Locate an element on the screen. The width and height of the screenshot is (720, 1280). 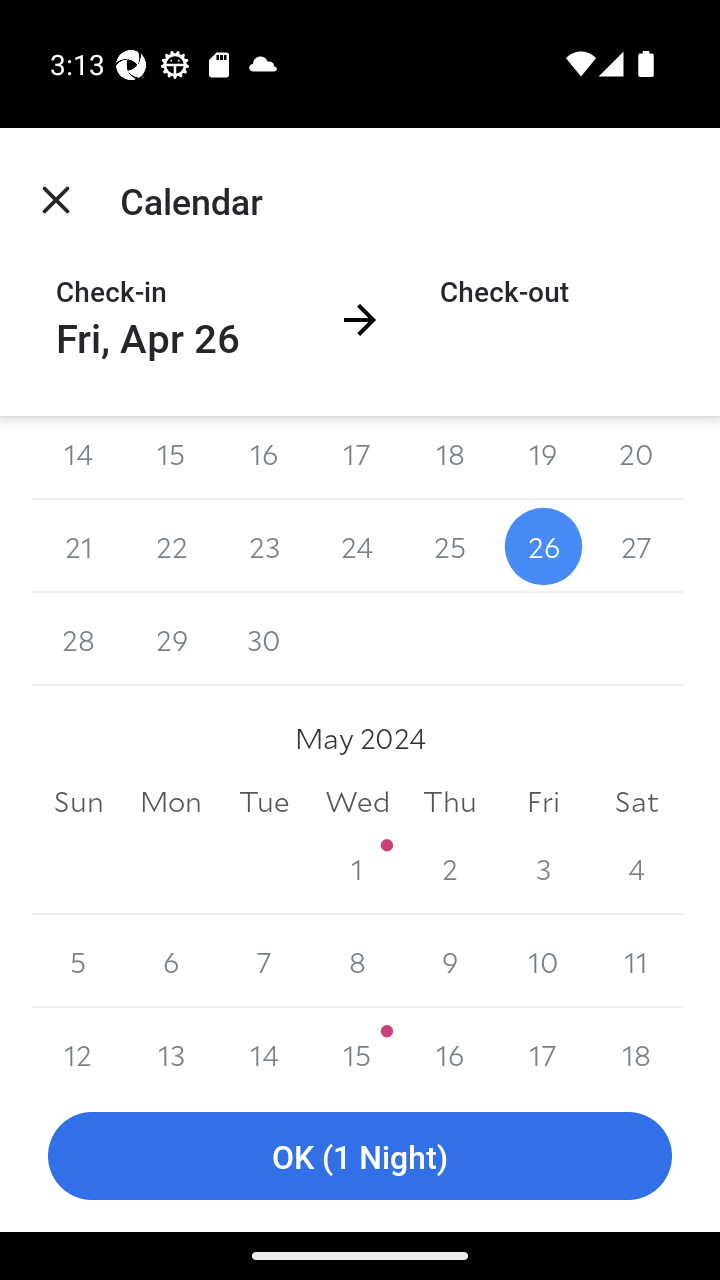
20 20 April 2024 is located at coordinates (636, 458).